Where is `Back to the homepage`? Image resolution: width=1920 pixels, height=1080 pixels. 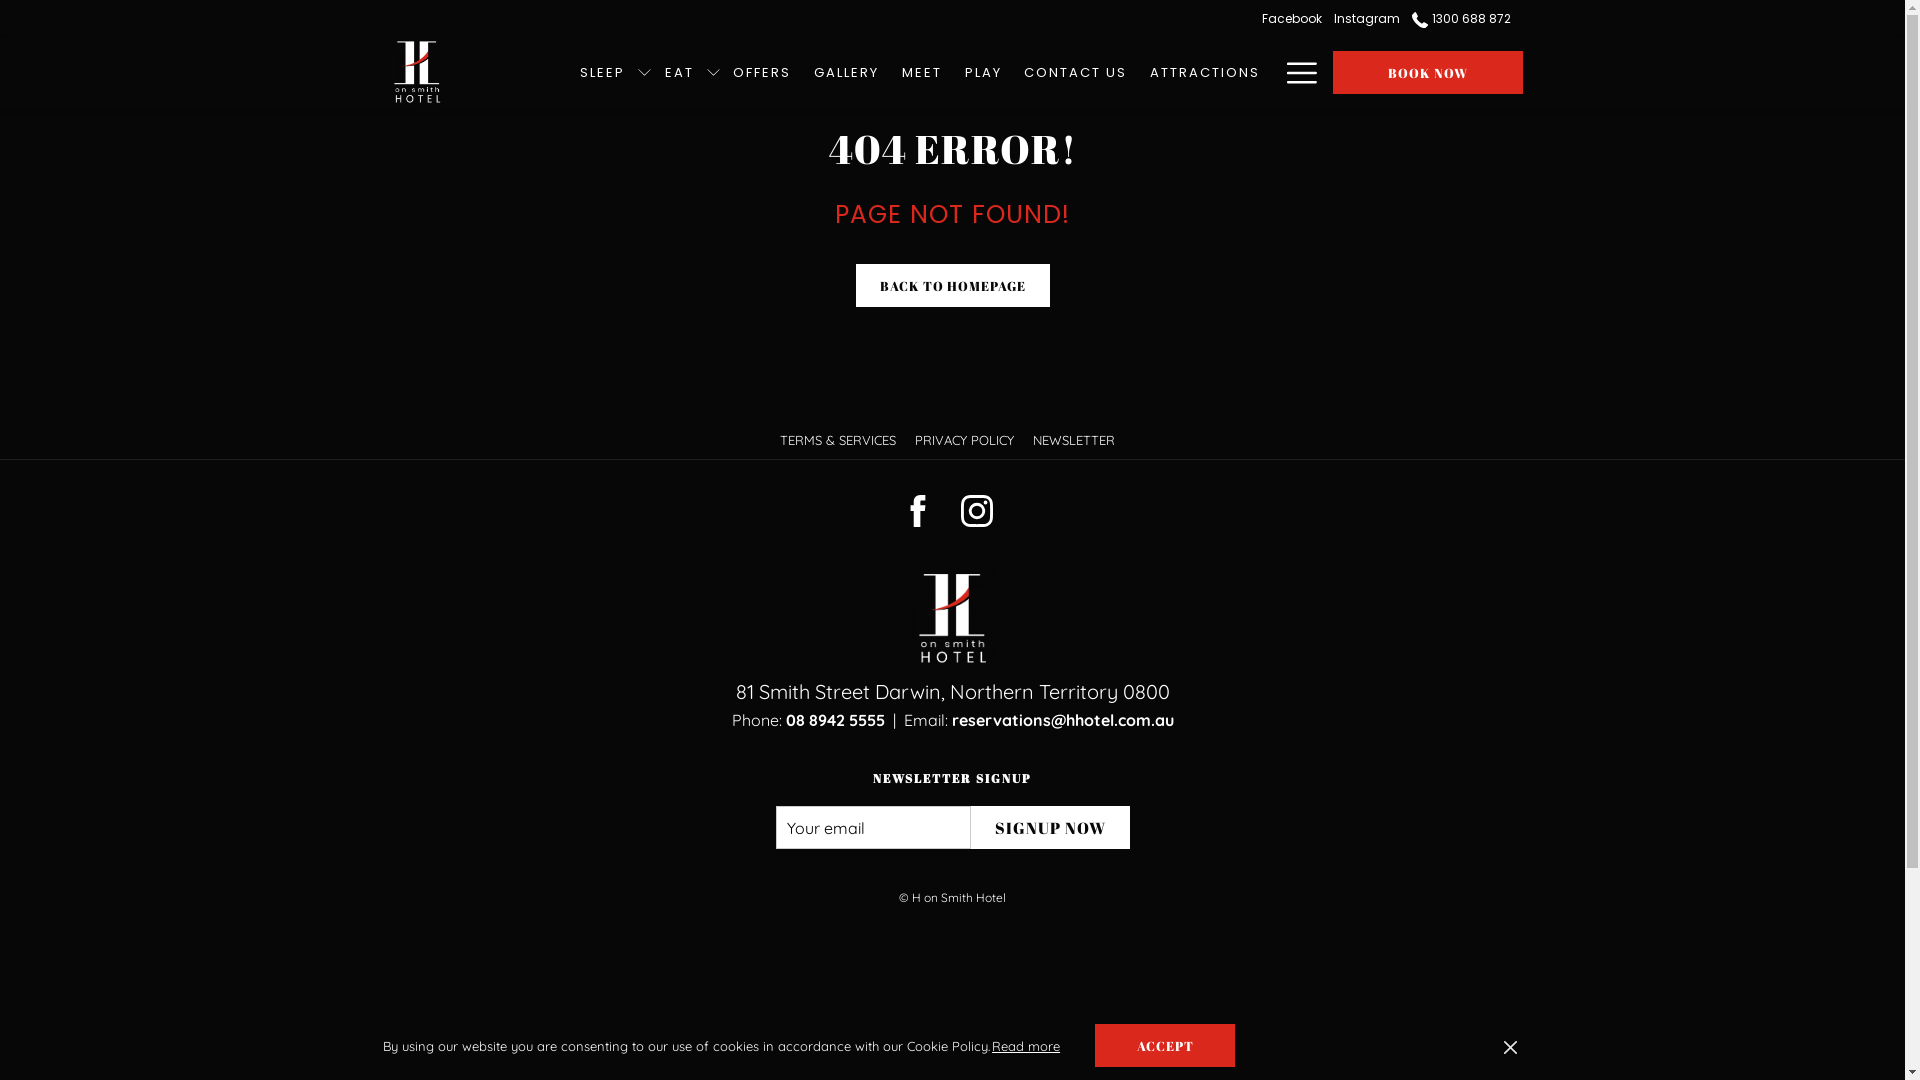
Back to the homepage is located at coordinates (416, 72).